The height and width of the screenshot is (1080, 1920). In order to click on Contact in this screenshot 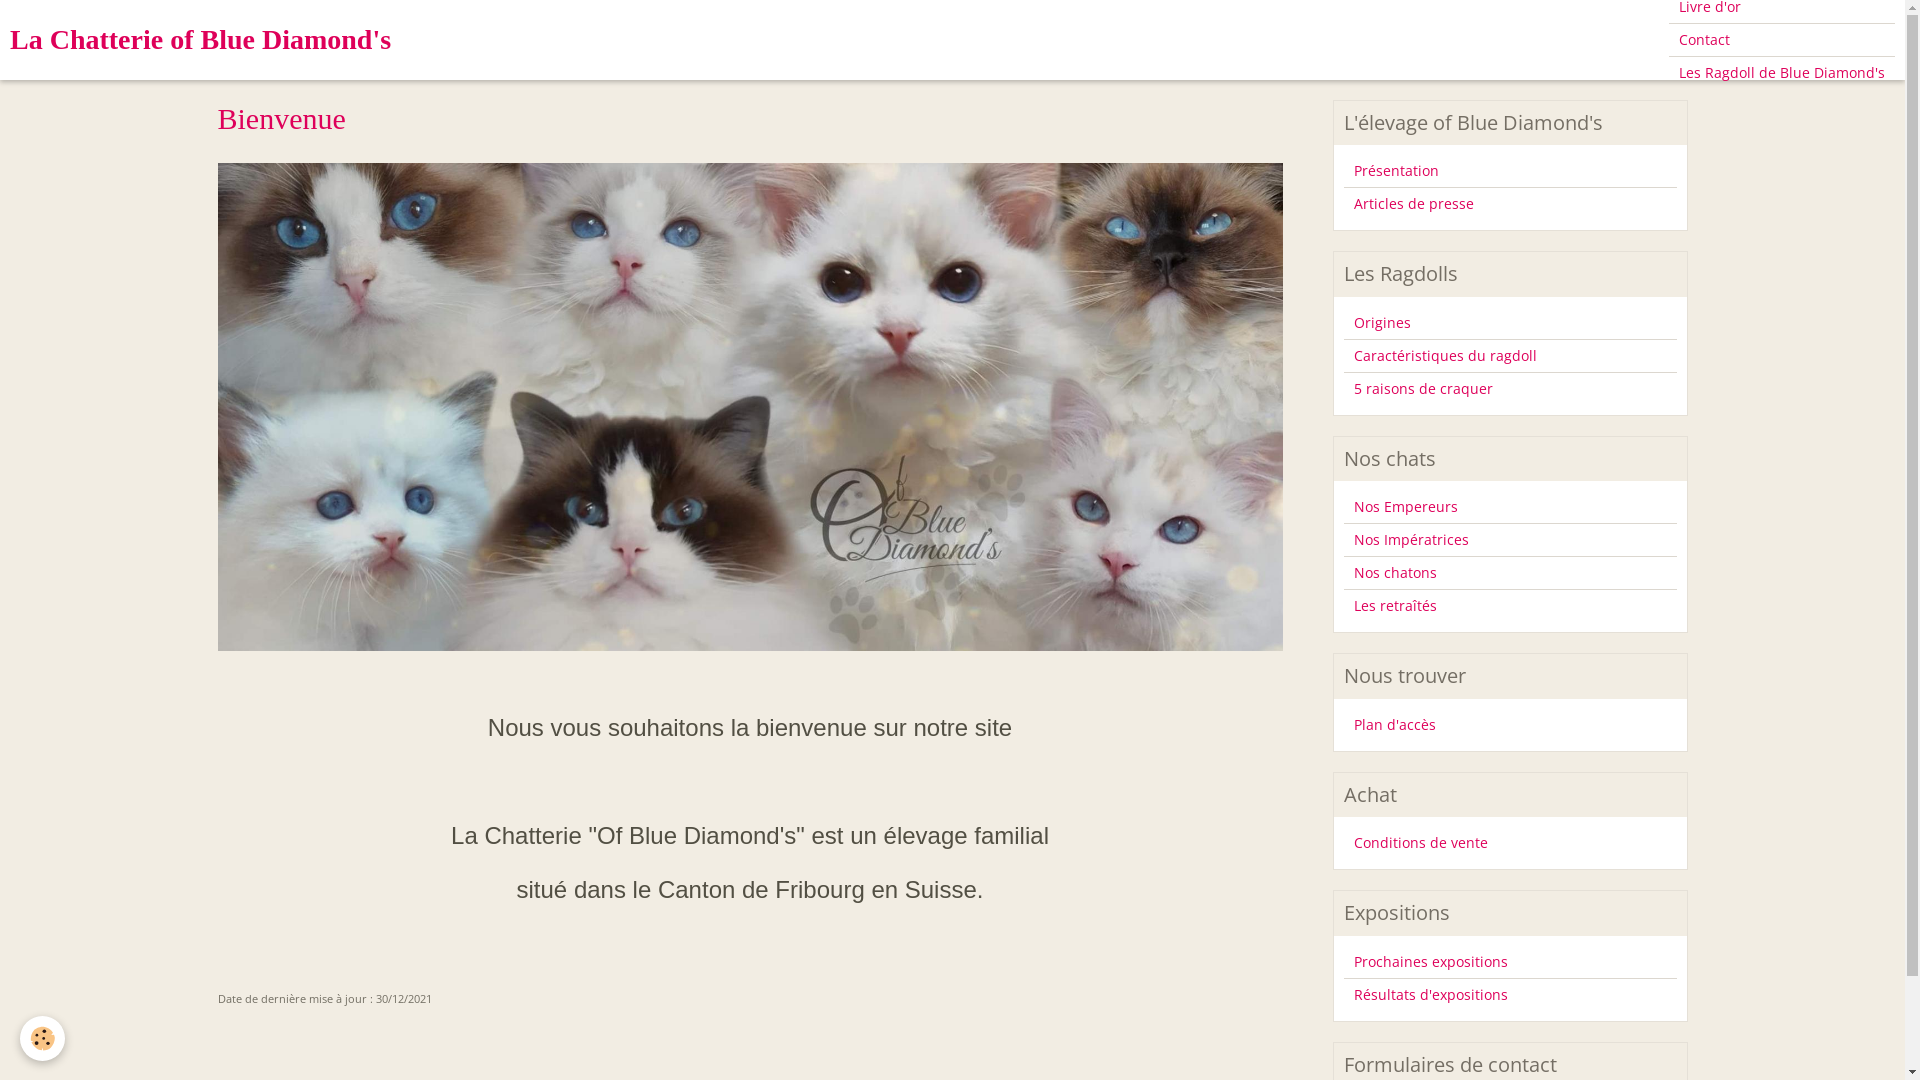, I will do `click(1782, 40)`.